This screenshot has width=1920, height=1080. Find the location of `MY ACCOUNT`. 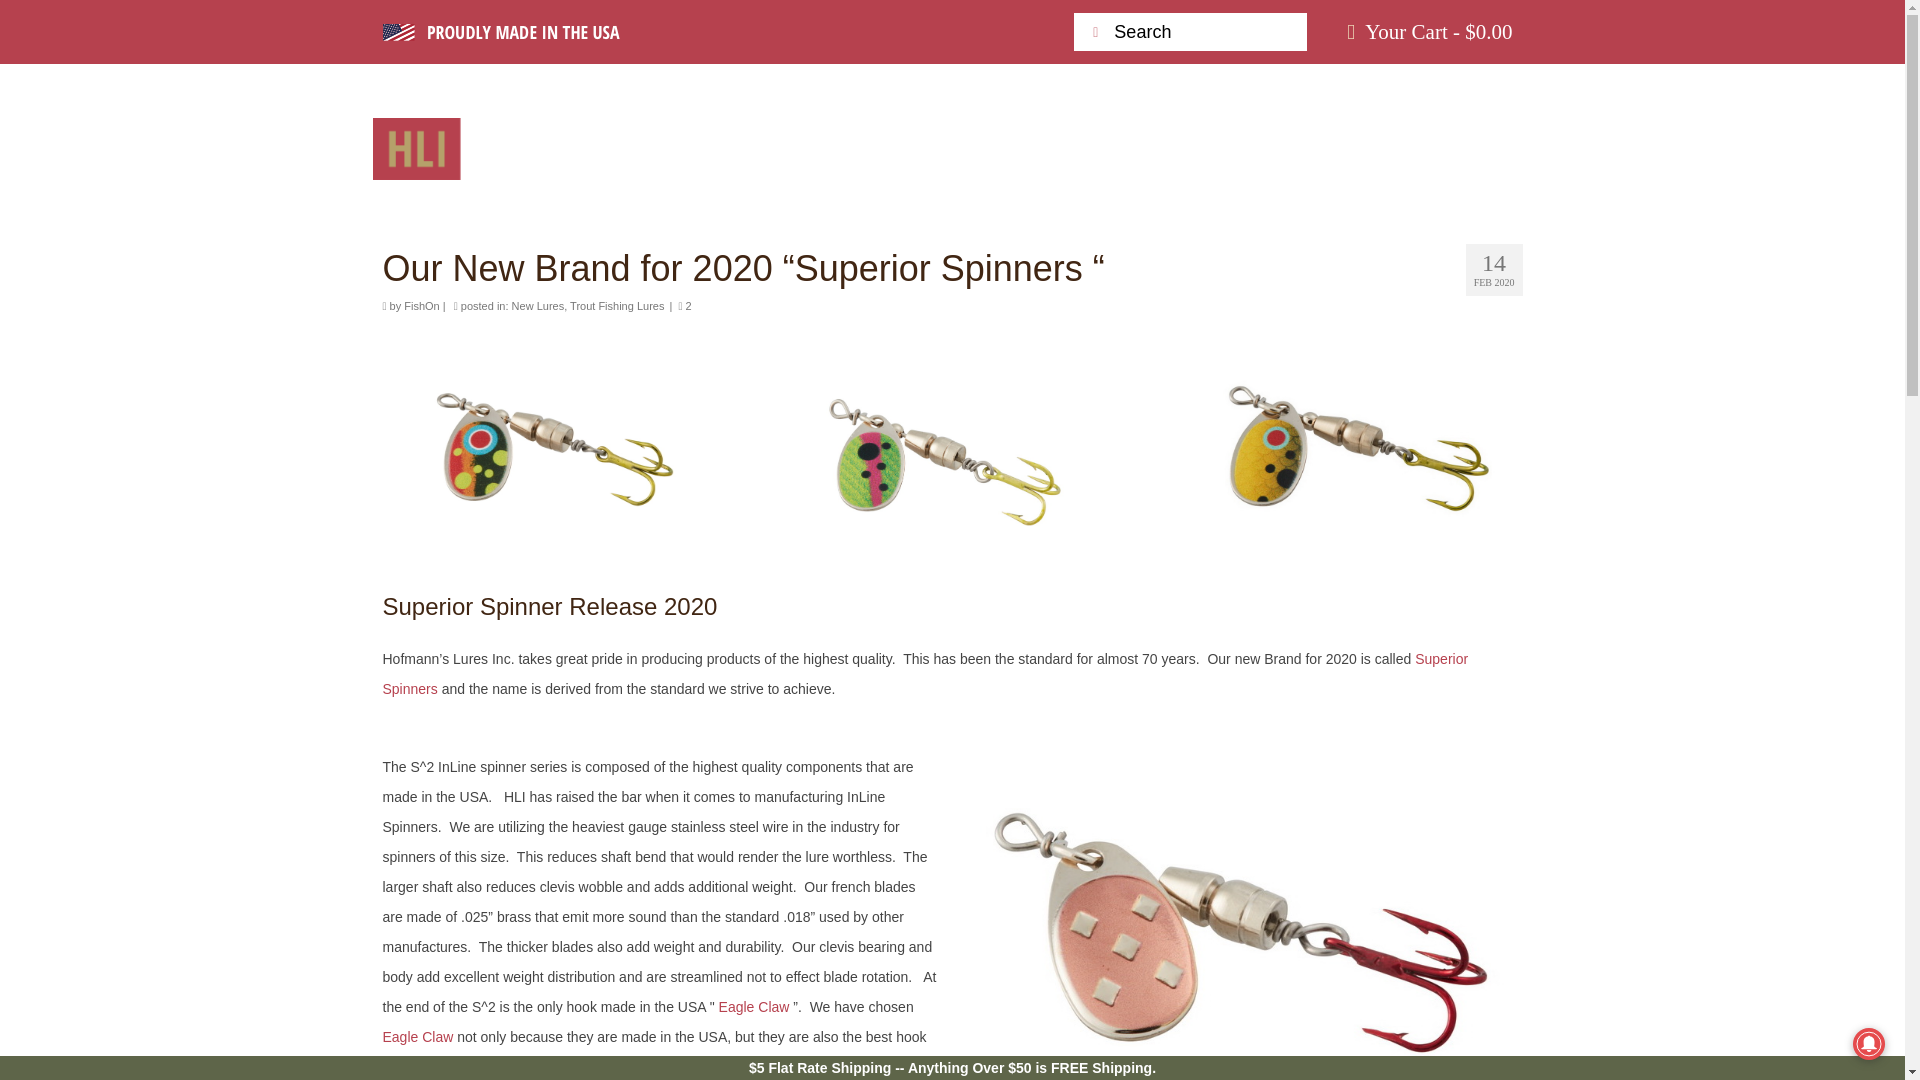

MY ACCOUNT is located at coordinates (870, 173).